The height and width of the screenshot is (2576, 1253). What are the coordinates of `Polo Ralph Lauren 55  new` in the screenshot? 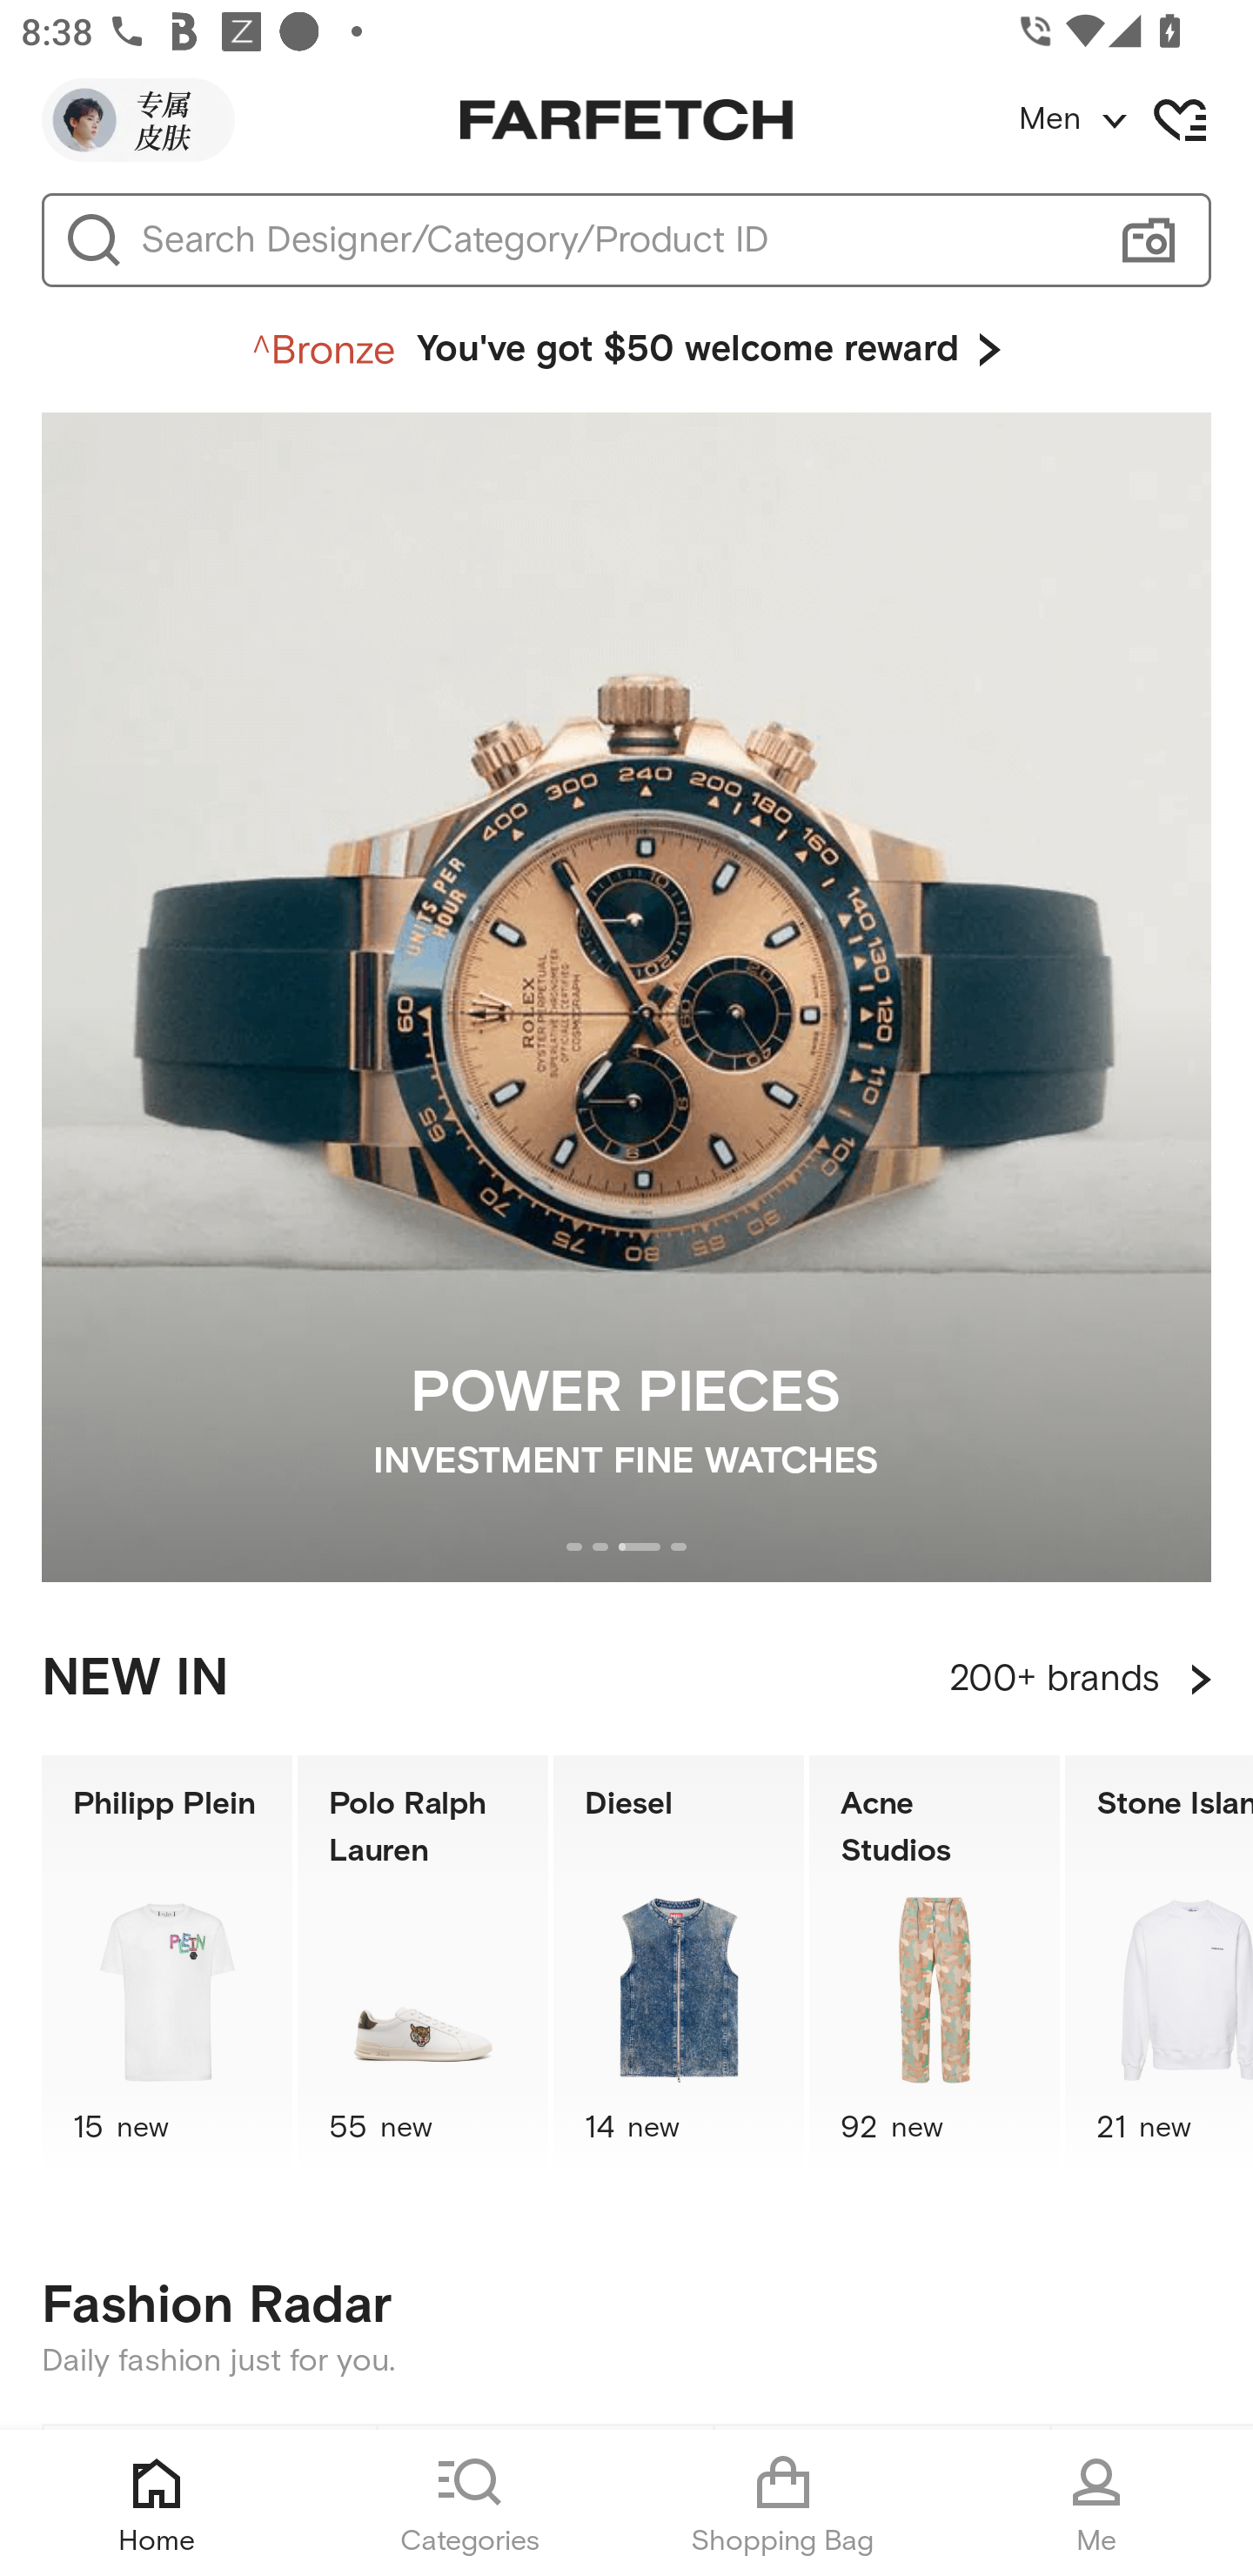 It's located at (423, 1967).